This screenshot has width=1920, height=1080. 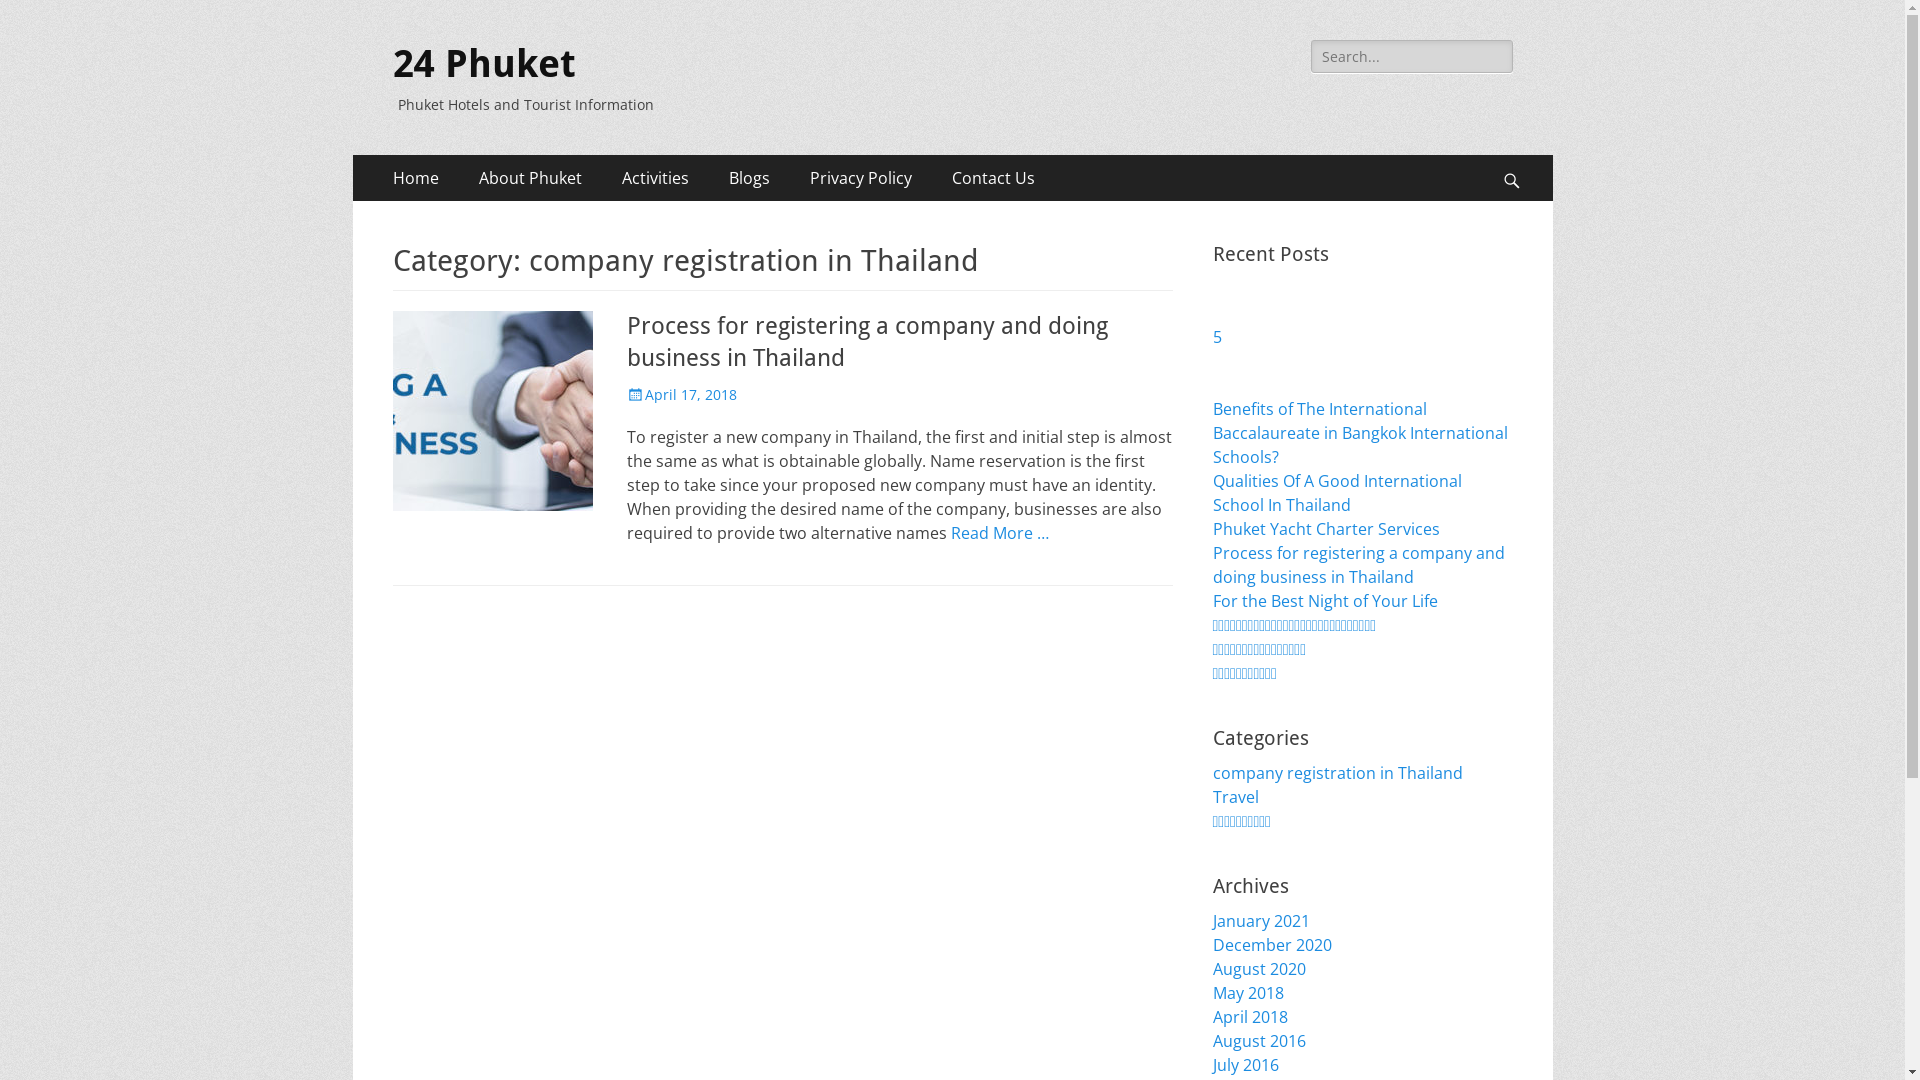 What do you see at coordinates (1412, 56) in the screenshot?
I see `Search for:` at bounding box center [1412, 56].